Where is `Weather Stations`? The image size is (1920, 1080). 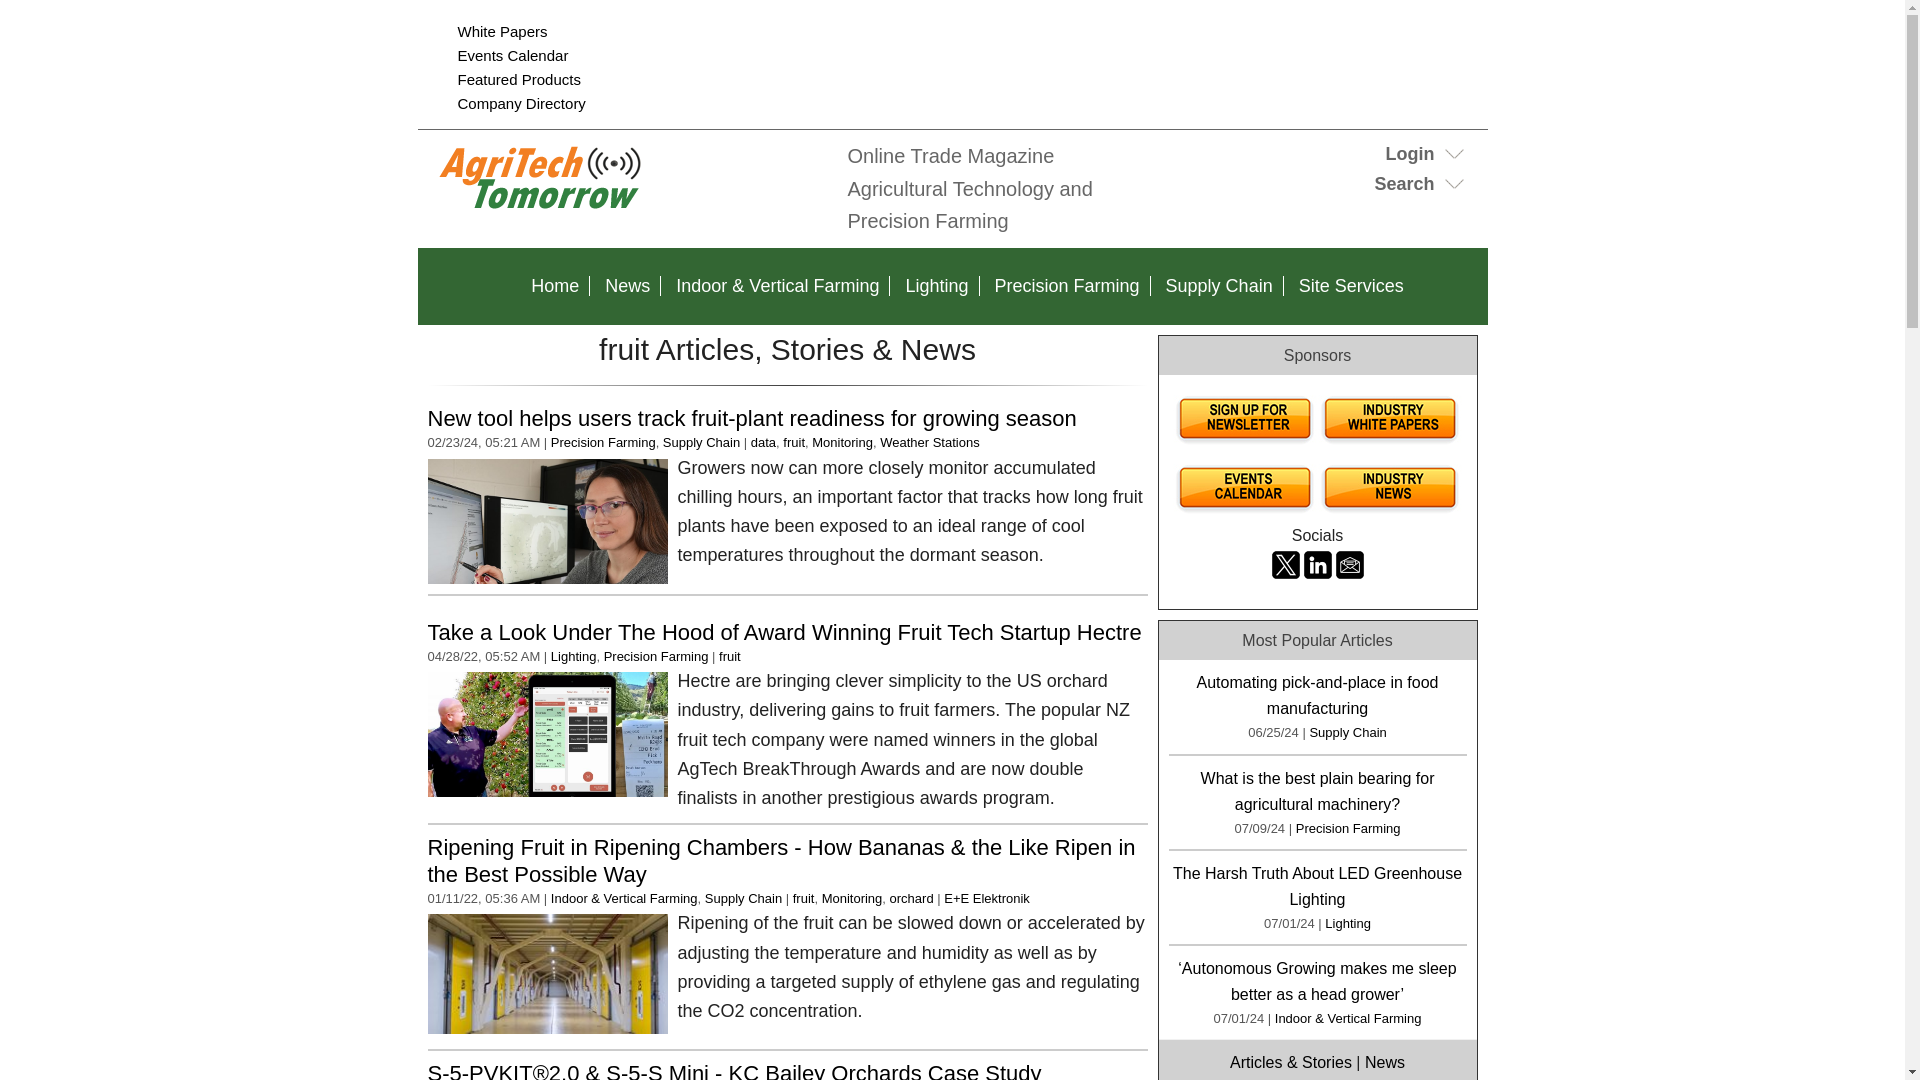
Weather Stations is located at coordinates (929, 442).